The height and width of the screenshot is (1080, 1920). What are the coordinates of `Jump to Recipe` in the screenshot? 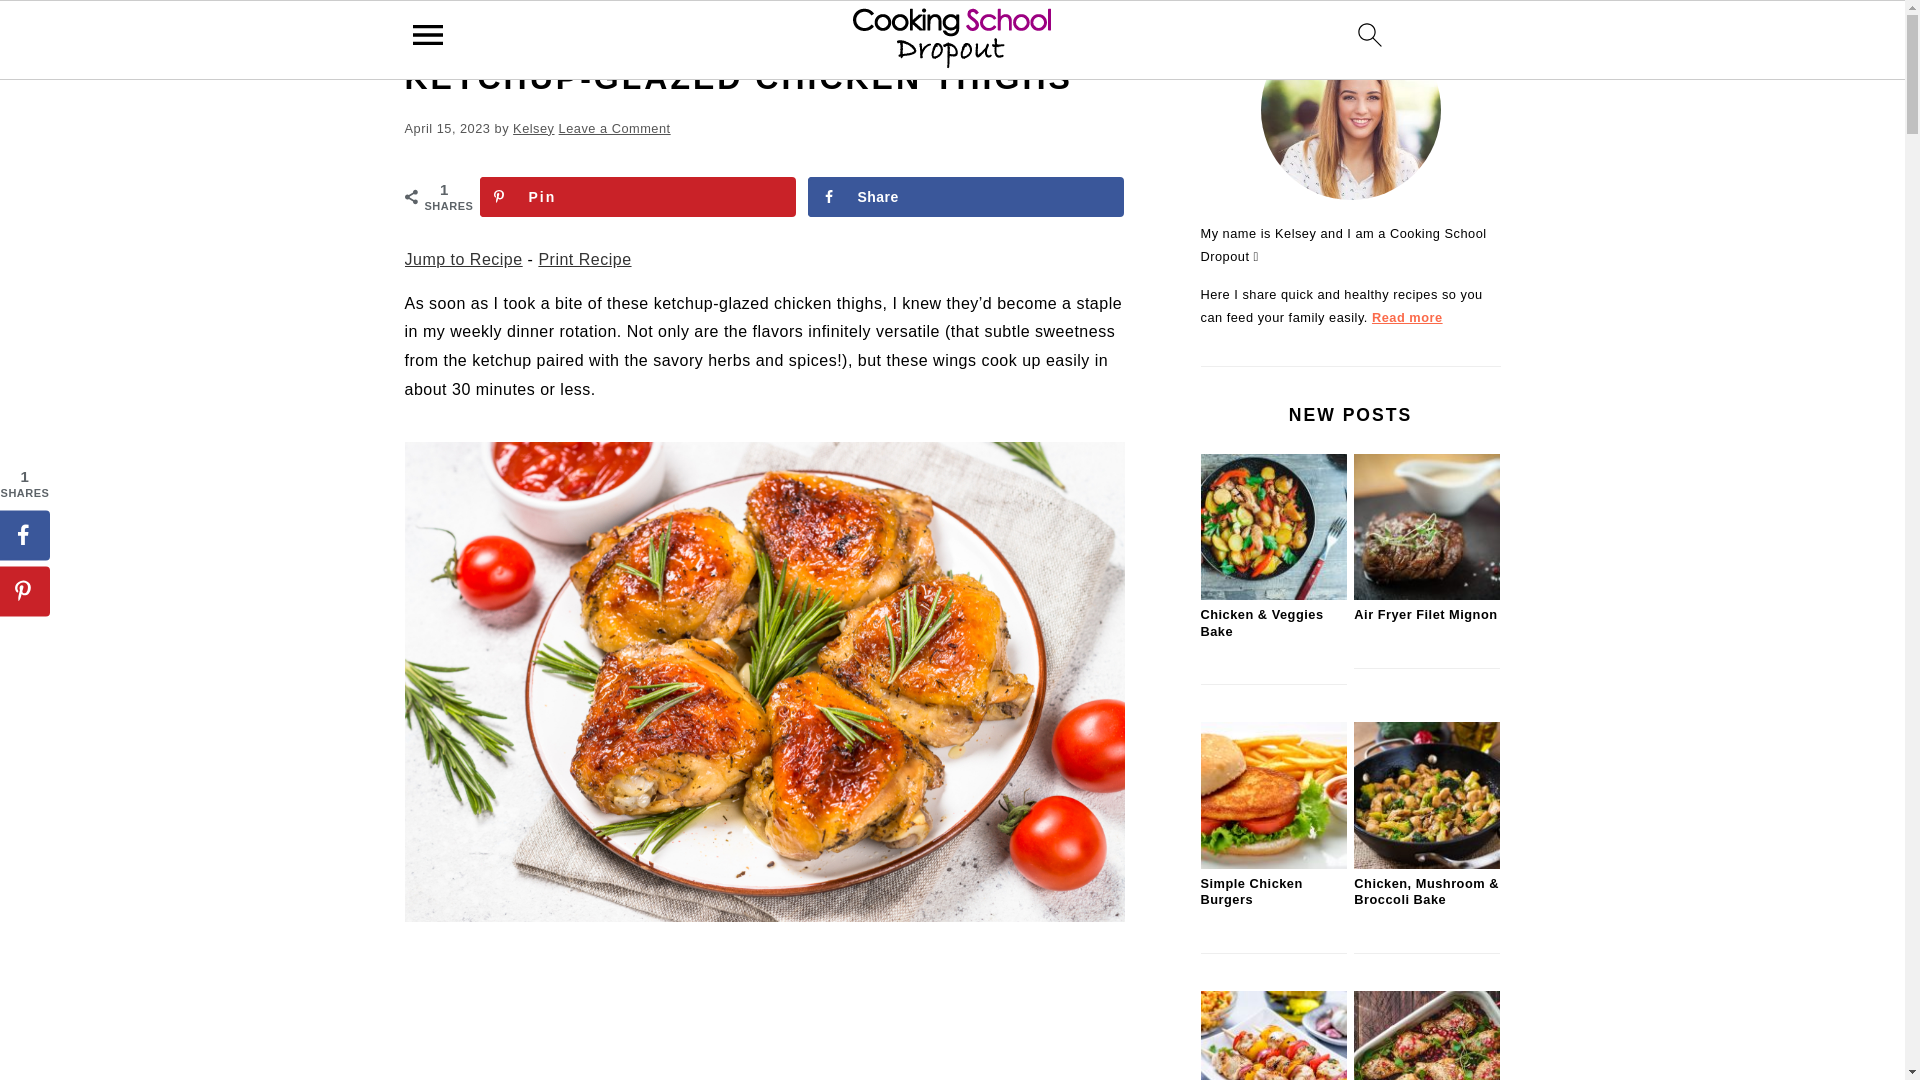 It's located at (462, 258).